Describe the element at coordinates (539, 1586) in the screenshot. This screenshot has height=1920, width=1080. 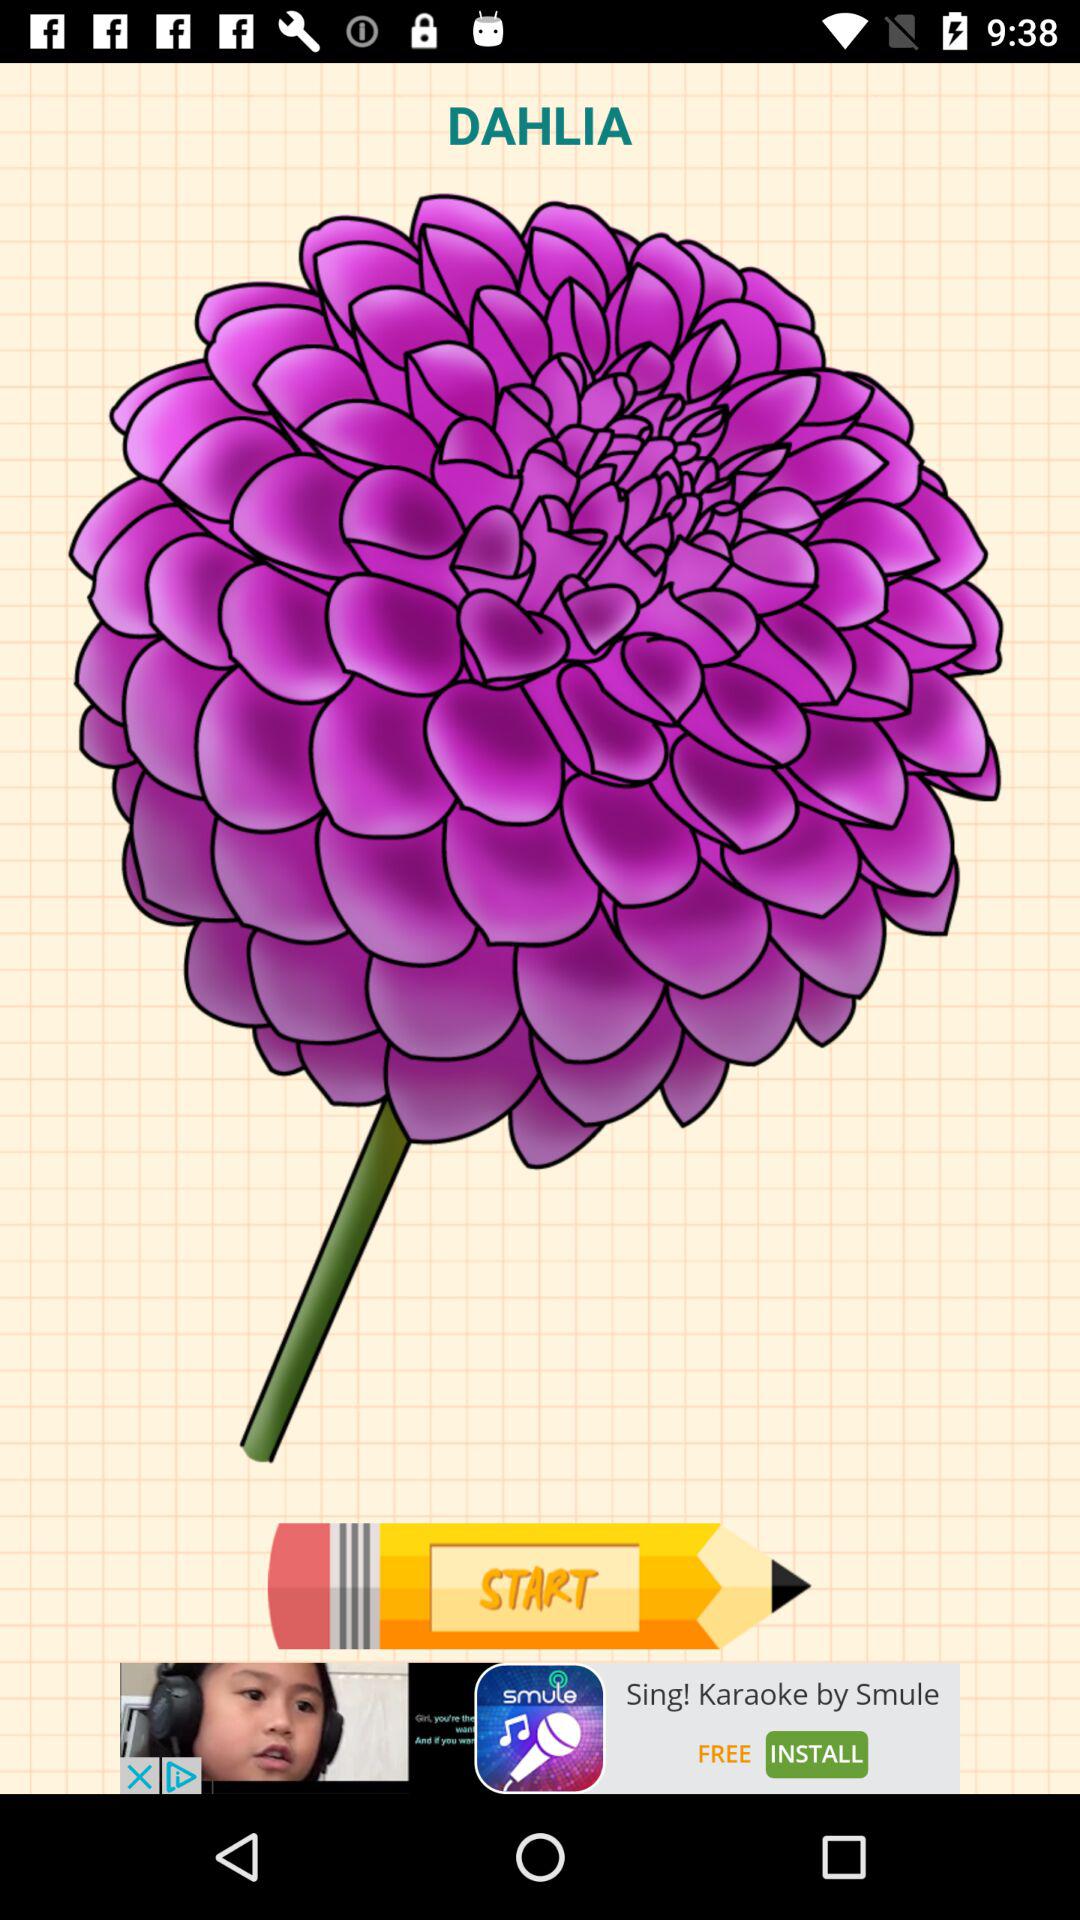
I see `start here` at that location.